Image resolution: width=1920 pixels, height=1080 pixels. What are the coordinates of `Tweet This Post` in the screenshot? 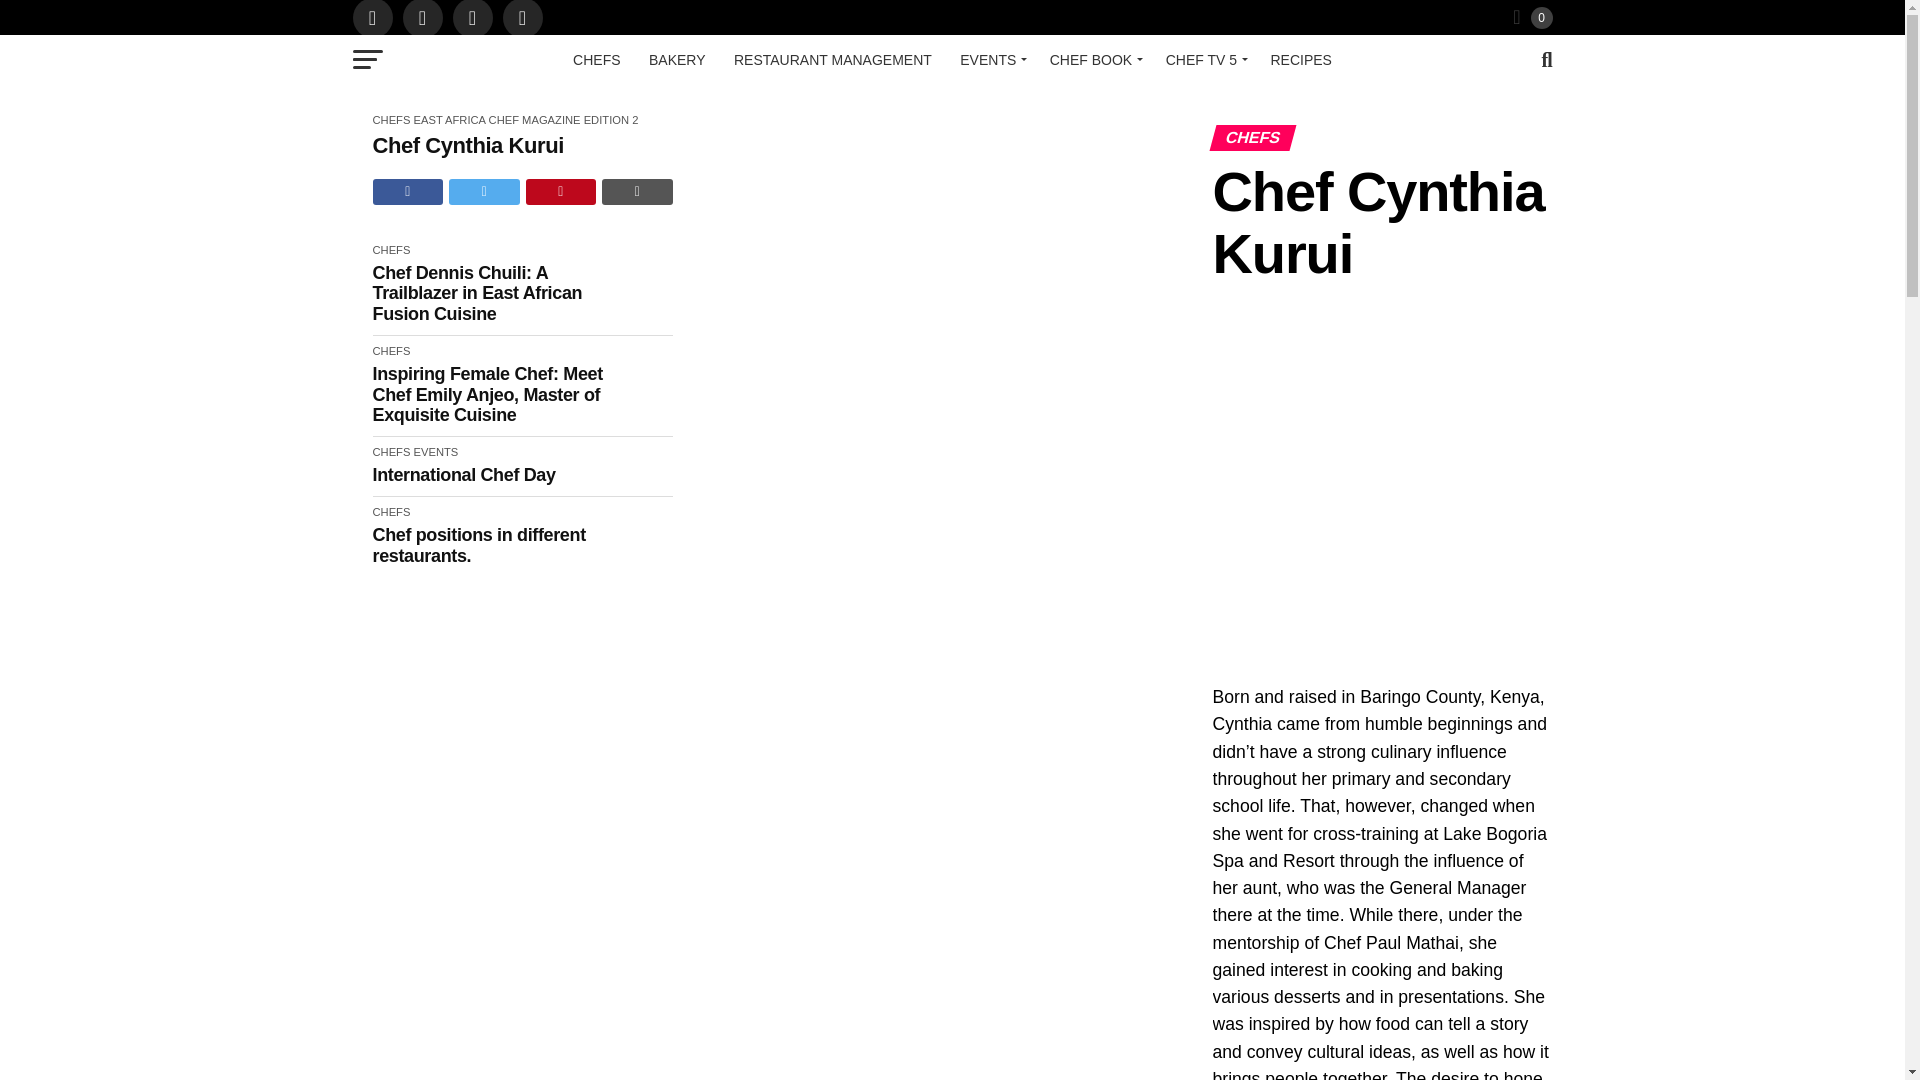 It's located at (484, 191).